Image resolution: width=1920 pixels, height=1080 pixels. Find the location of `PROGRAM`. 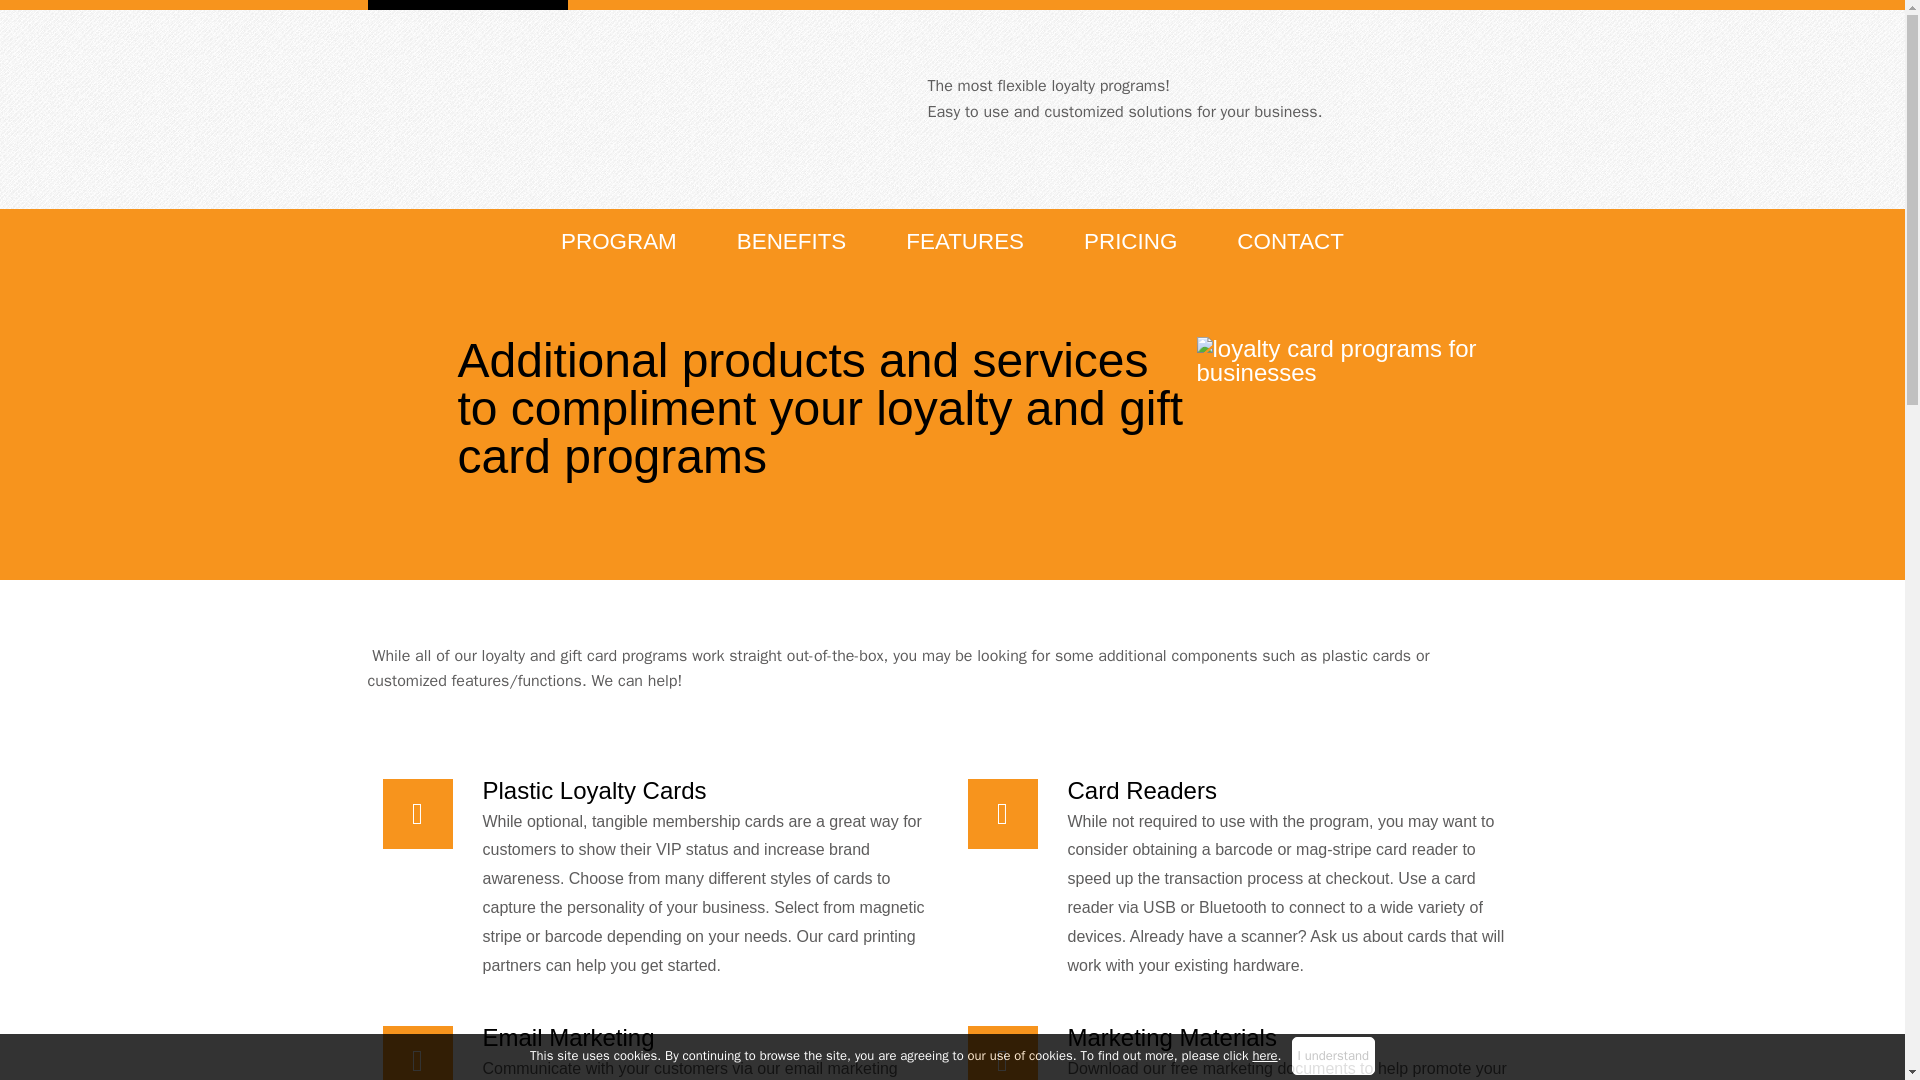

PROGRAM is located at coordinates (618, 242).